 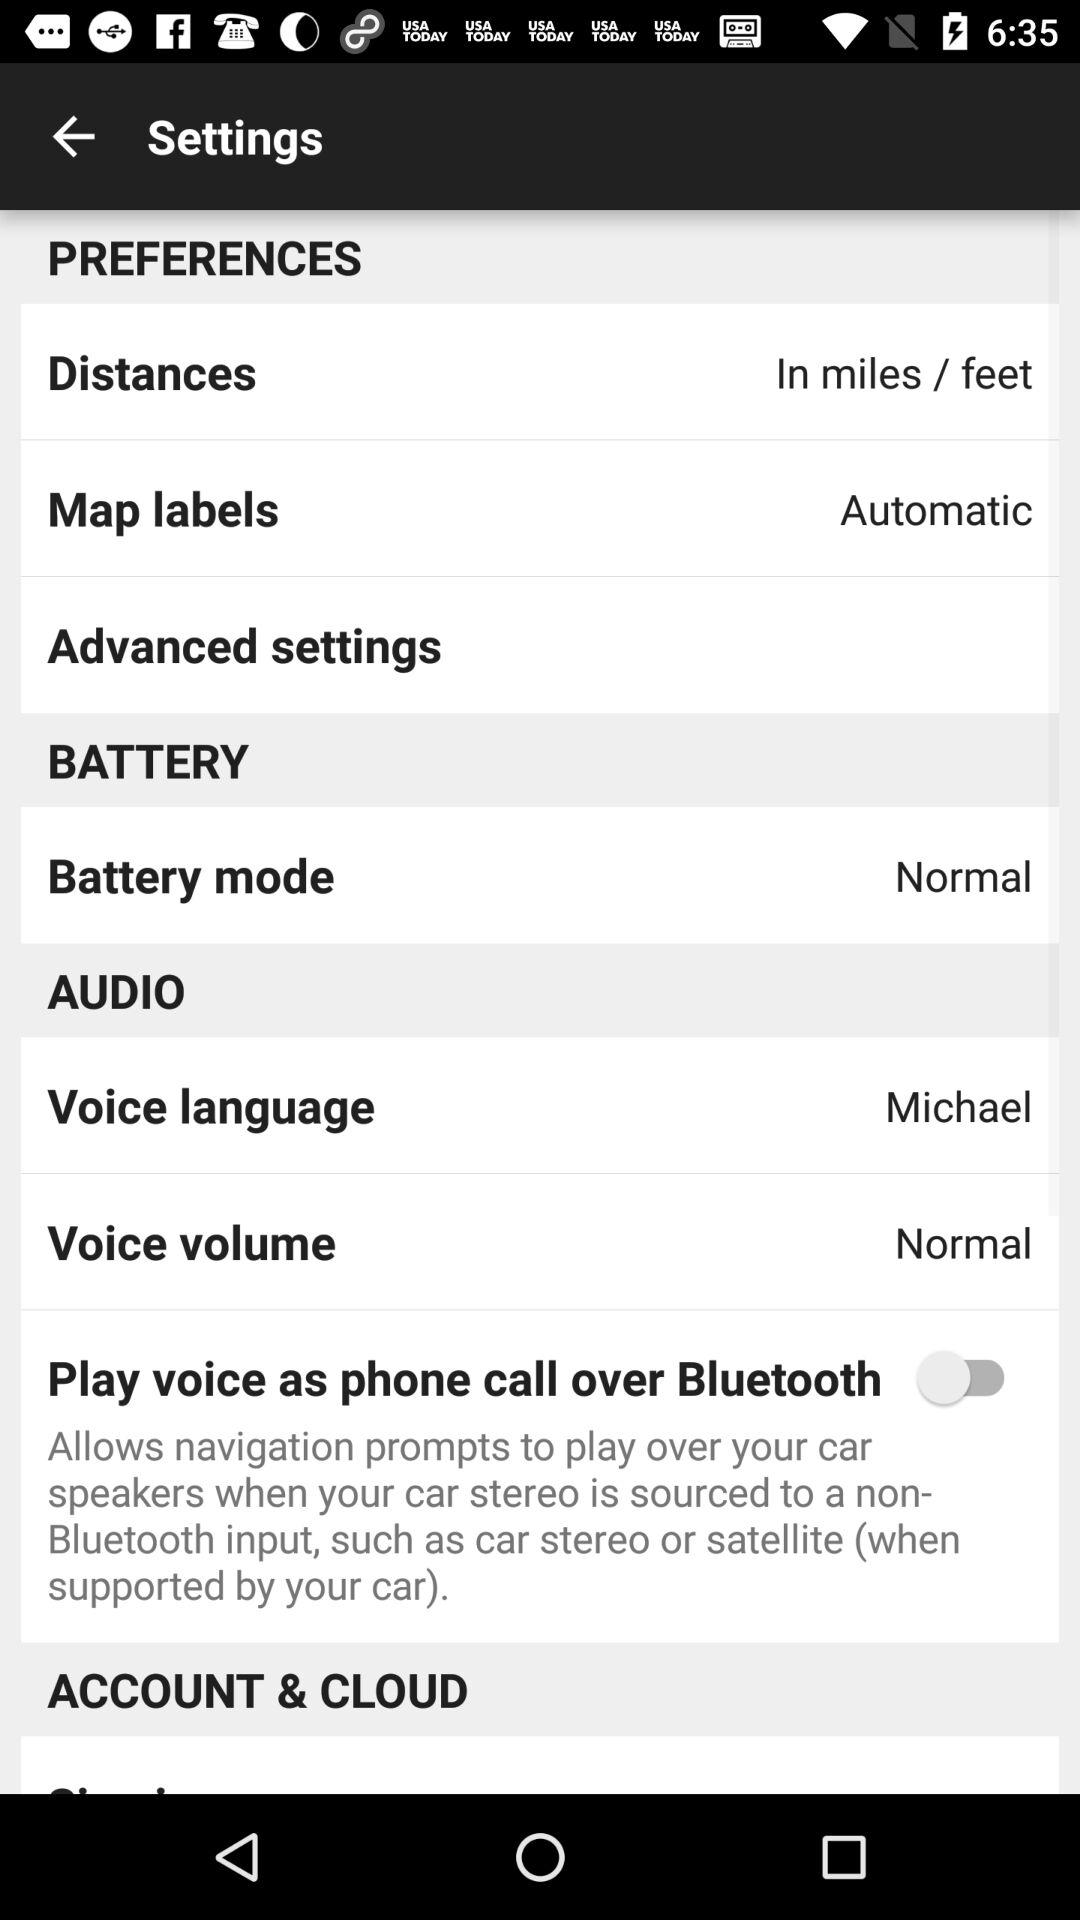 I want to click on choose item below the distances icon, so click(x=162, y=508).